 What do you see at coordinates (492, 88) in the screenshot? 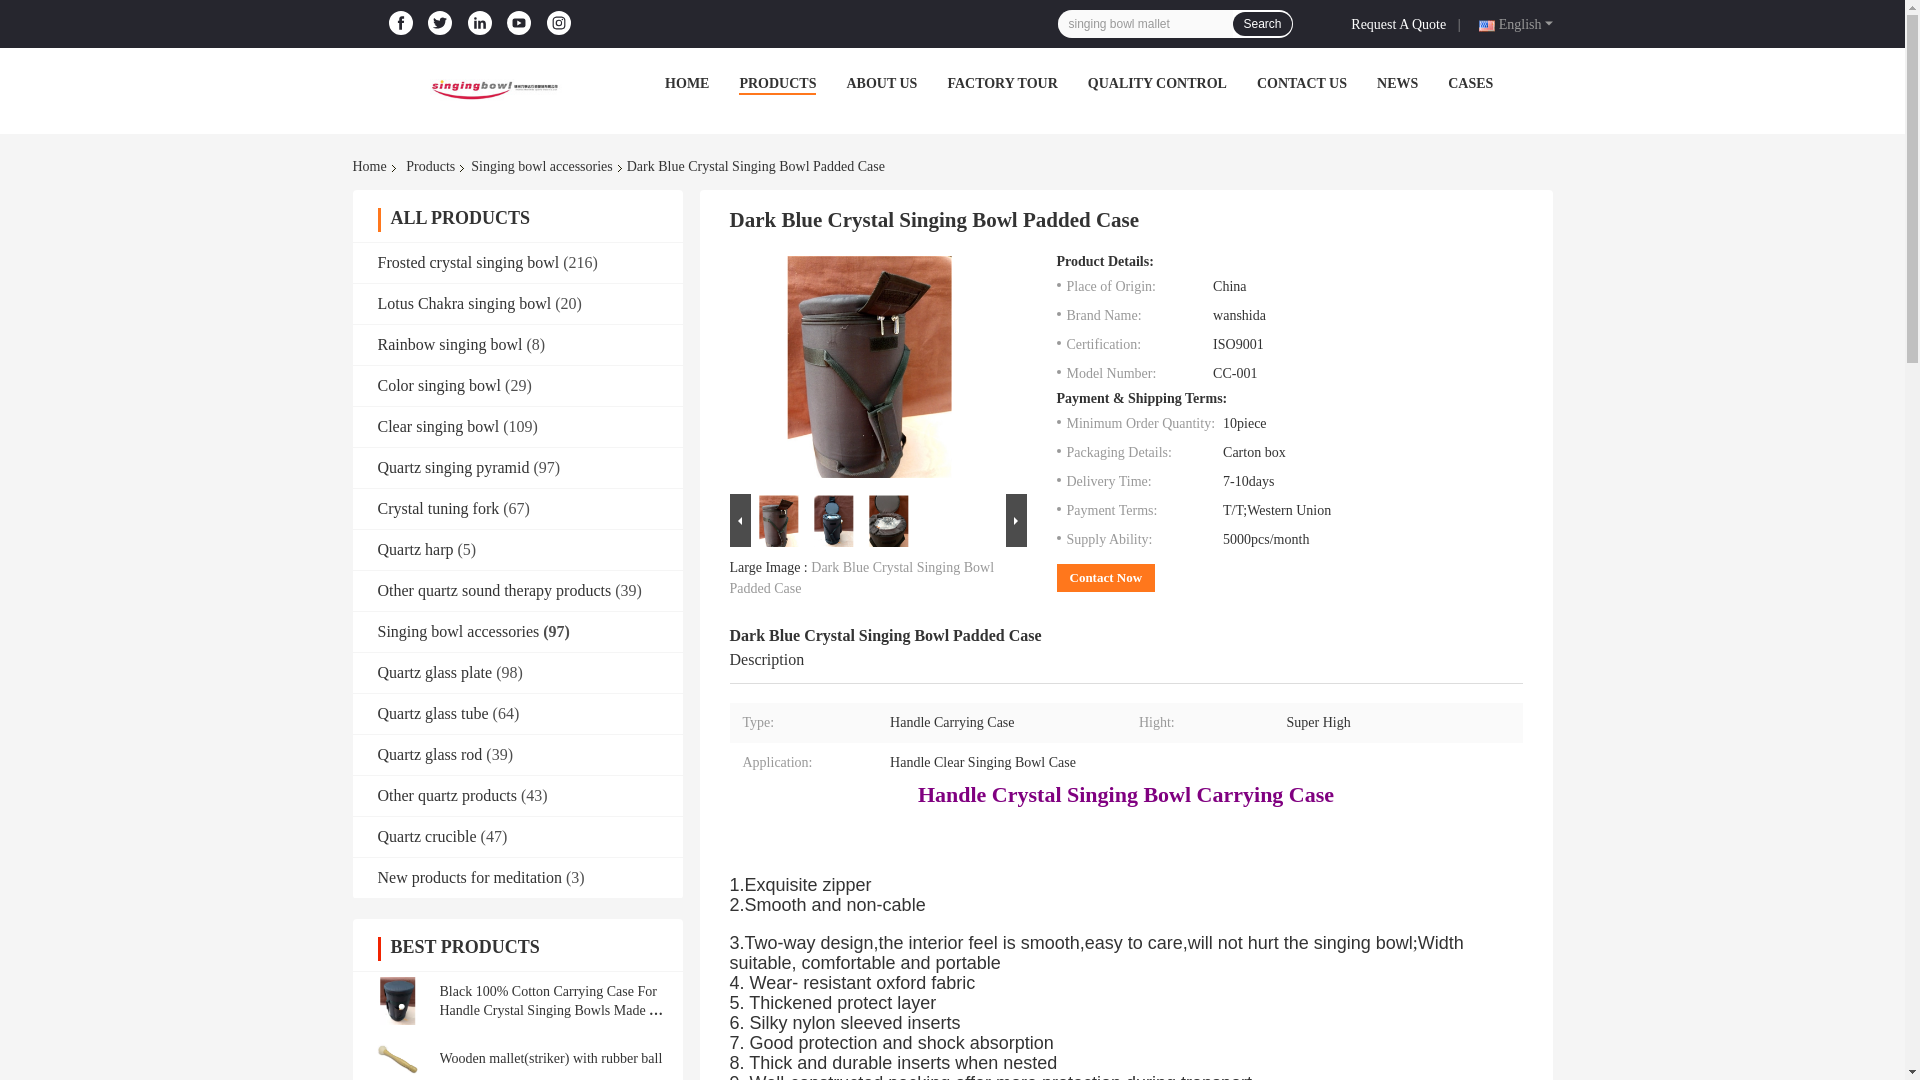
I see `Jinzhou Wanshida Quartz Glass Co.,Ltd` at bounding box center [492, 88].